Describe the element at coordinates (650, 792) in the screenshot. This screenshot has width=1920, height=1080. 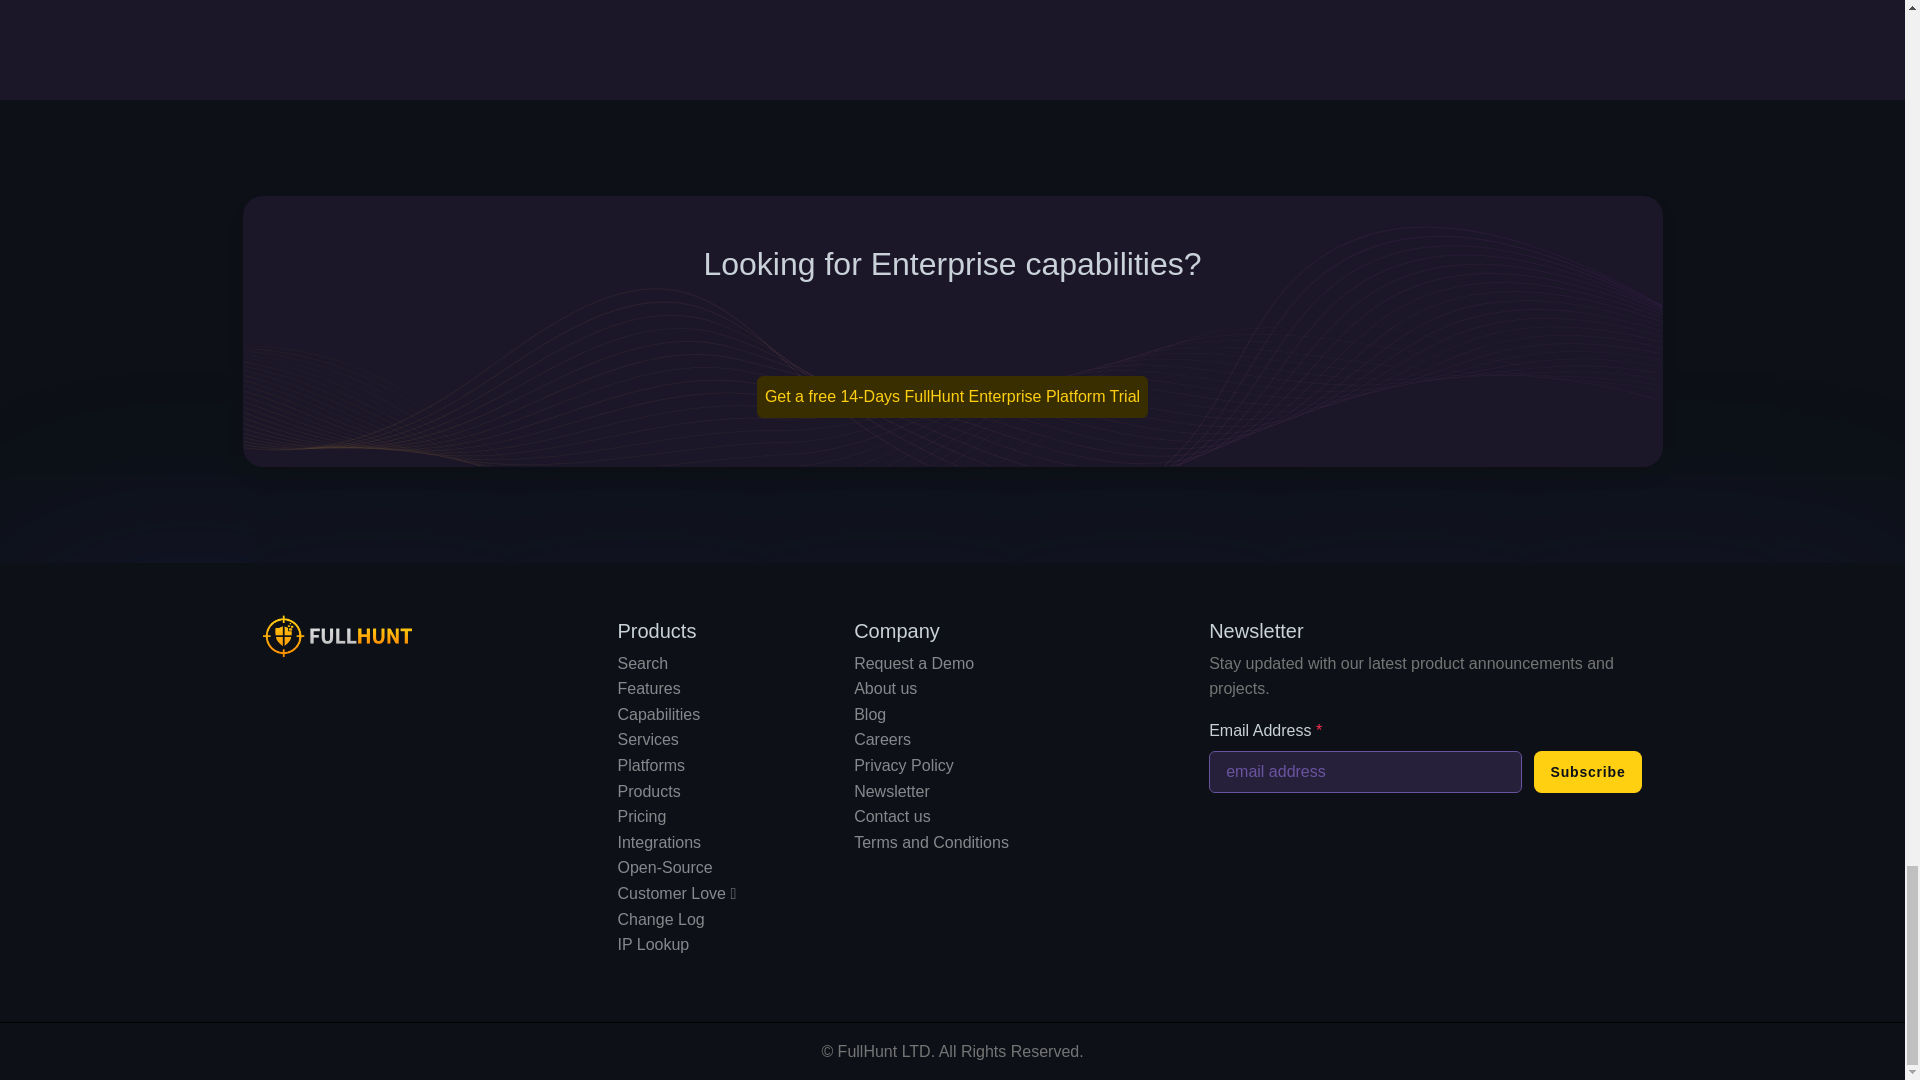
I see `Products` at that location.